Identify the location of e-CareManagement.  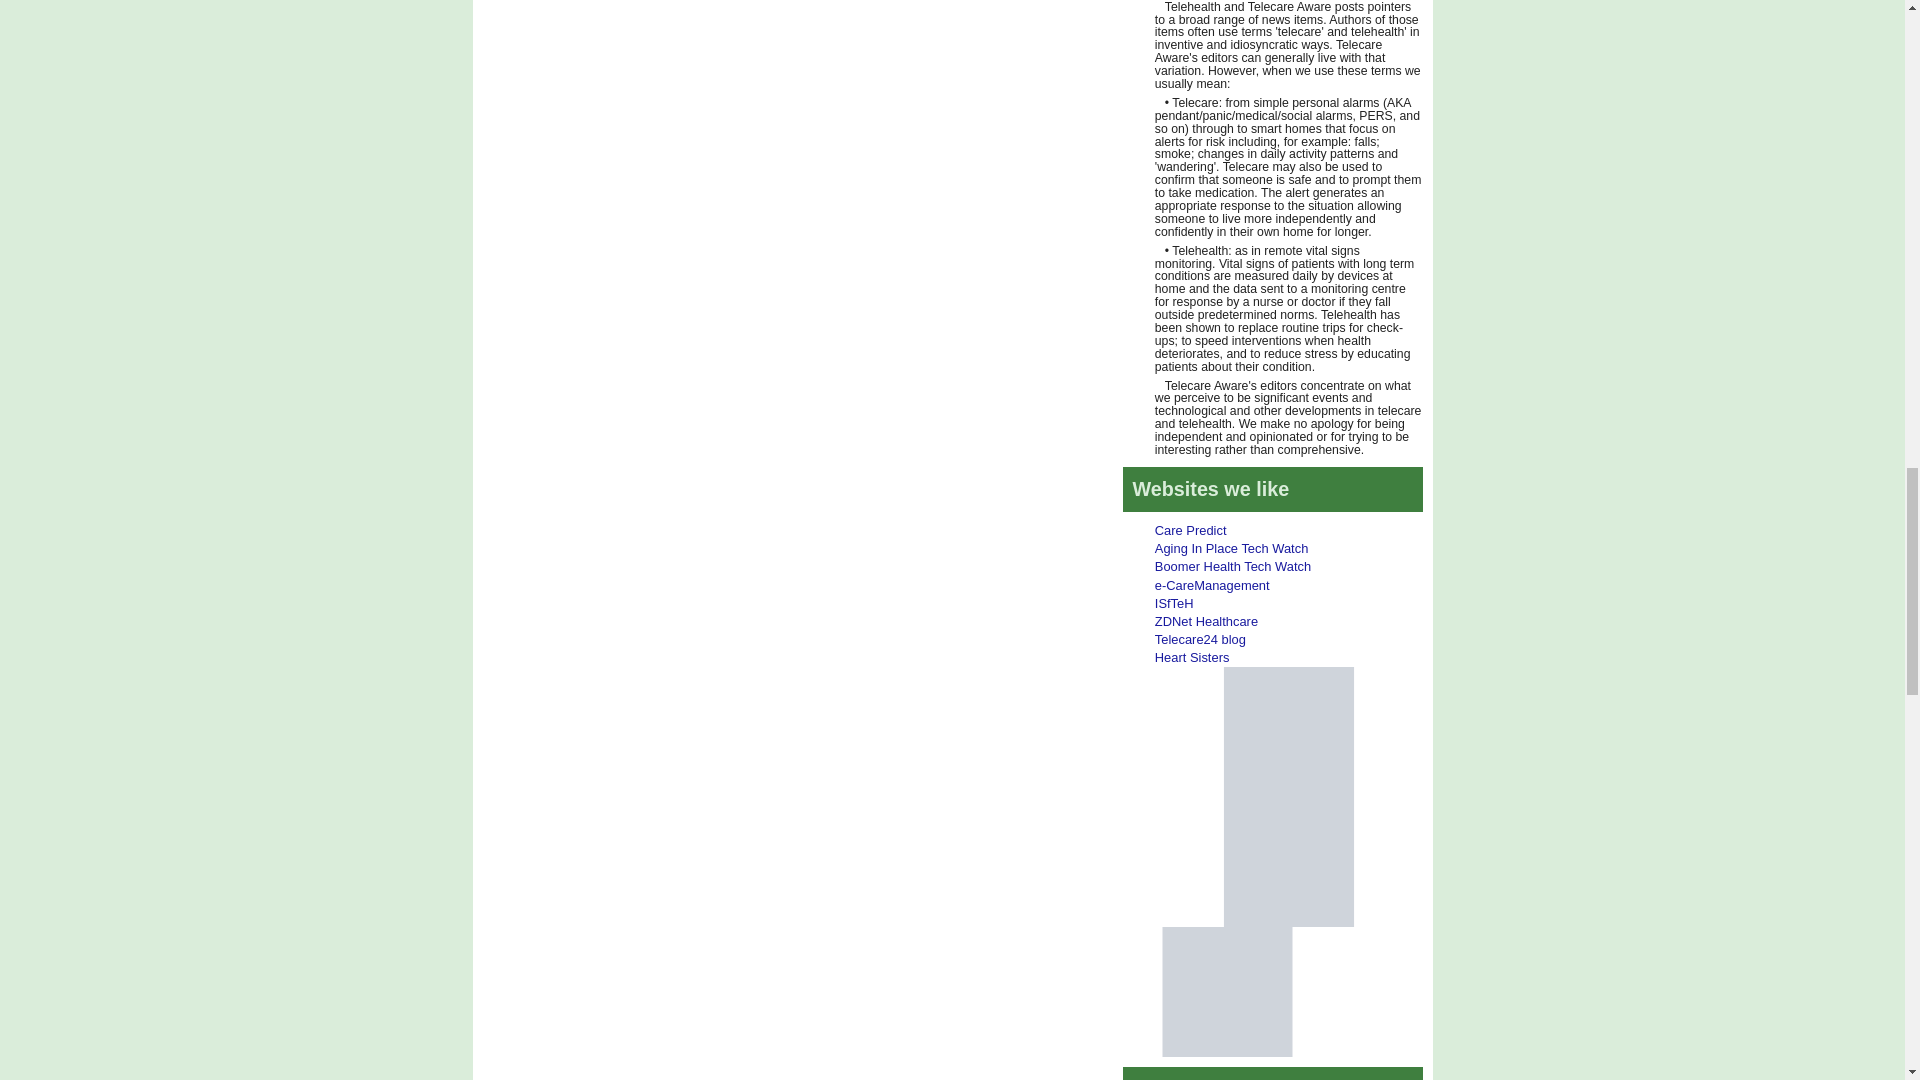
(1212, 584).